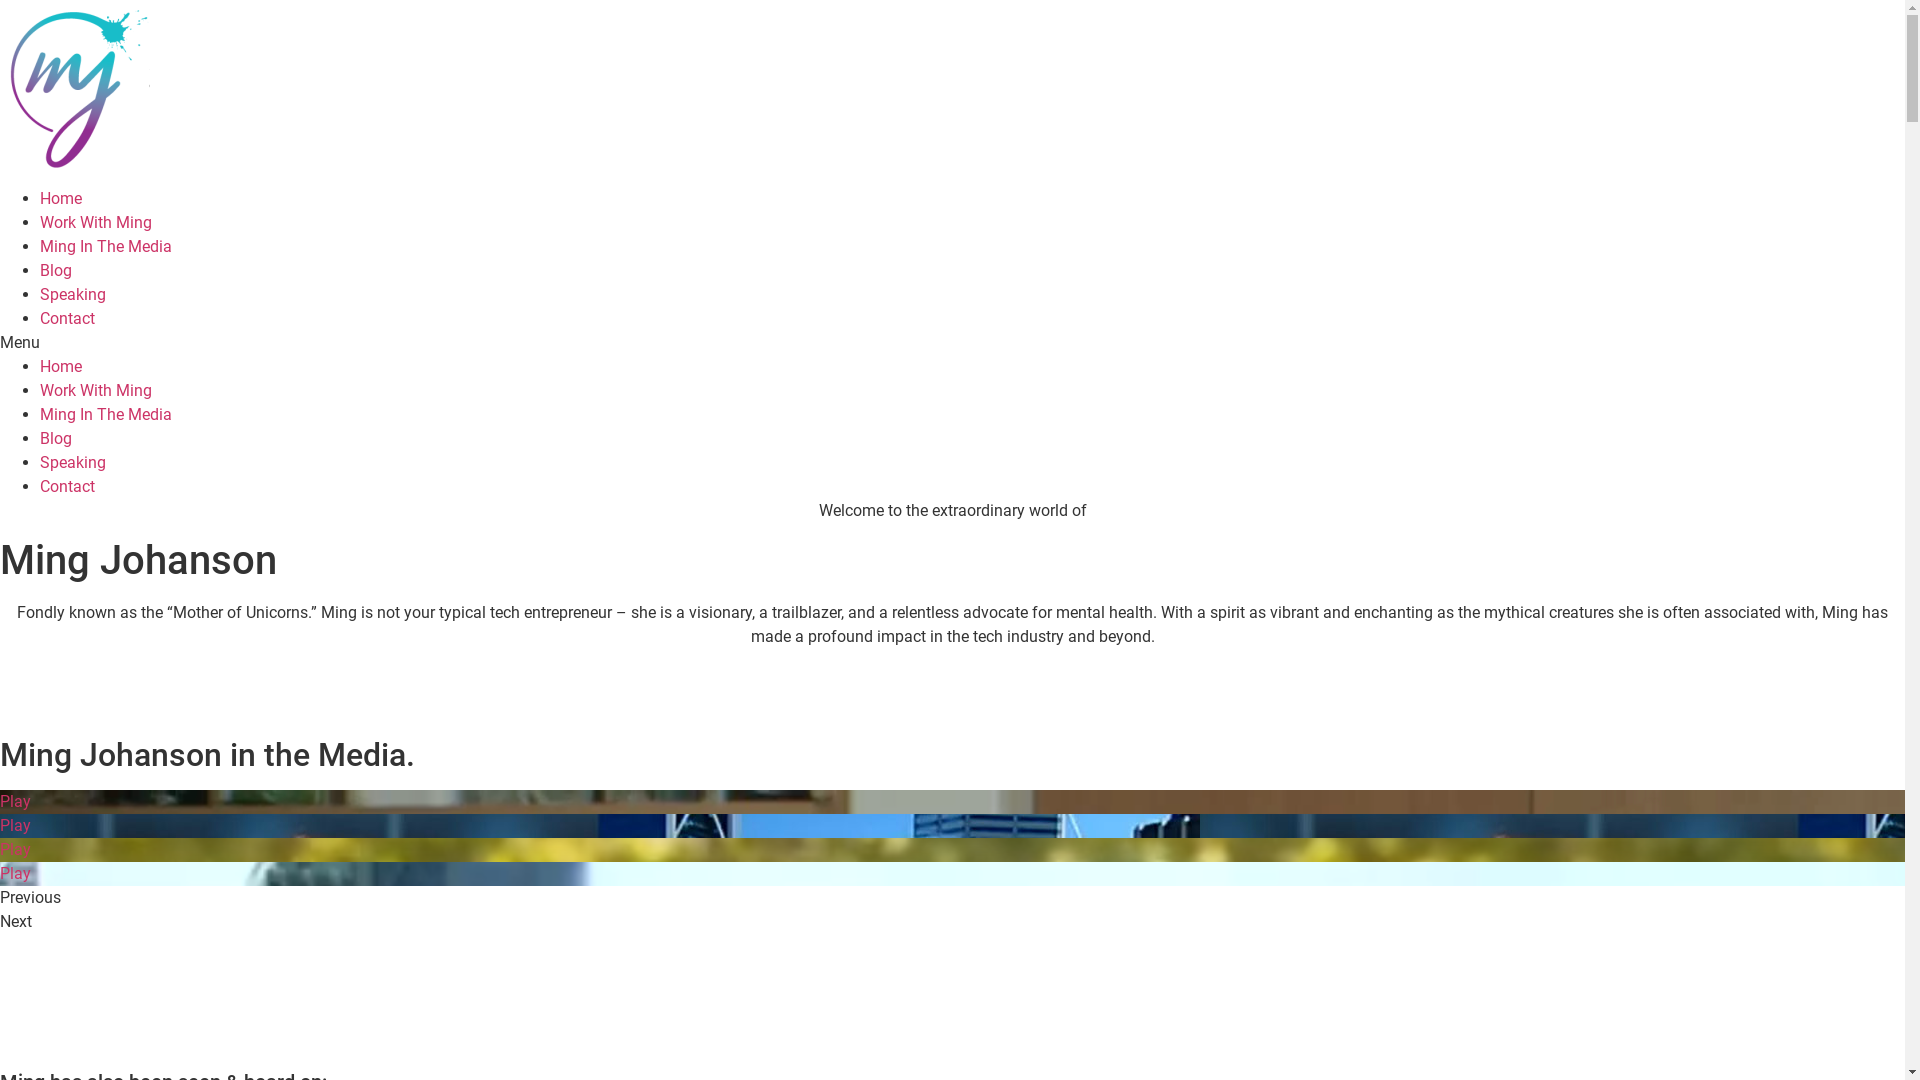 The width and height of the screenshot is (1920, 1080). I want to click on Ming In The Media, so click(106, 246).